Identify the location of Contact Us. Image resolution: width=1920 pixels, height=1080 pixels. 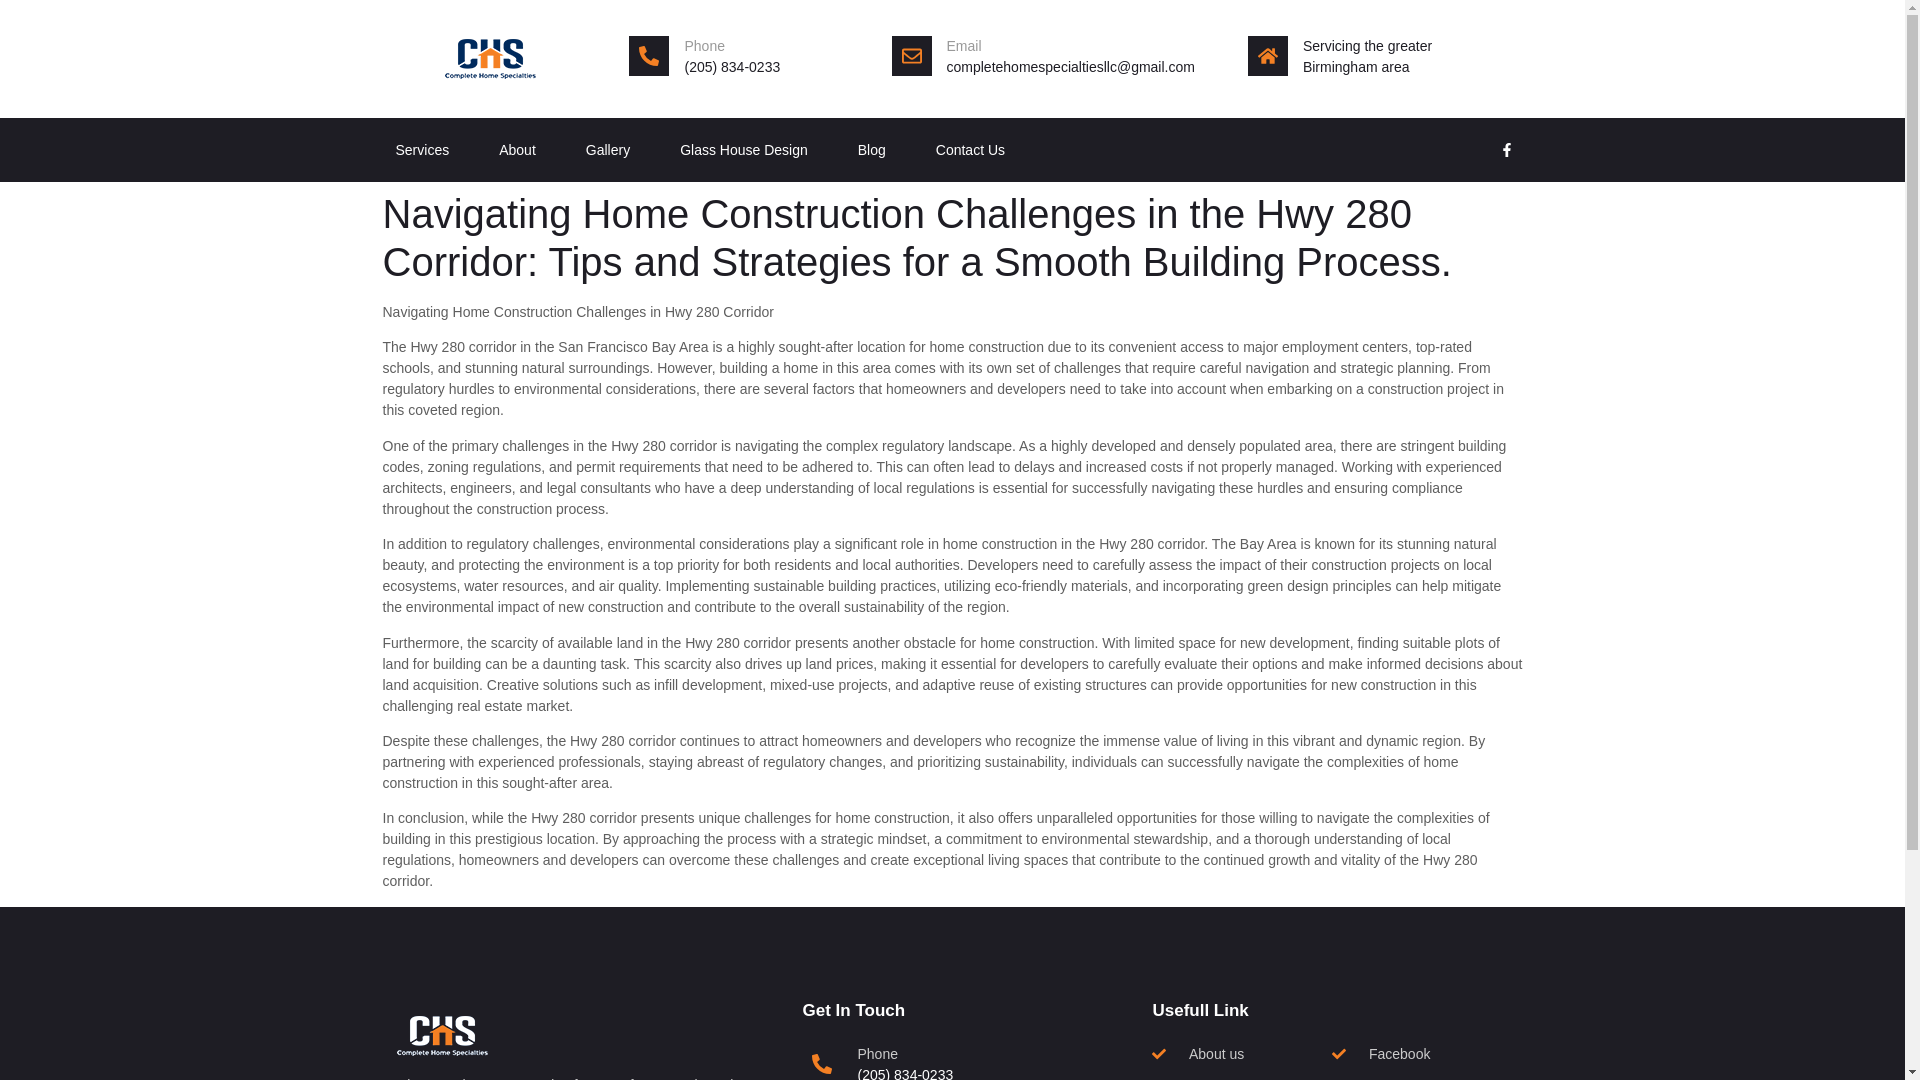
(970, 150).